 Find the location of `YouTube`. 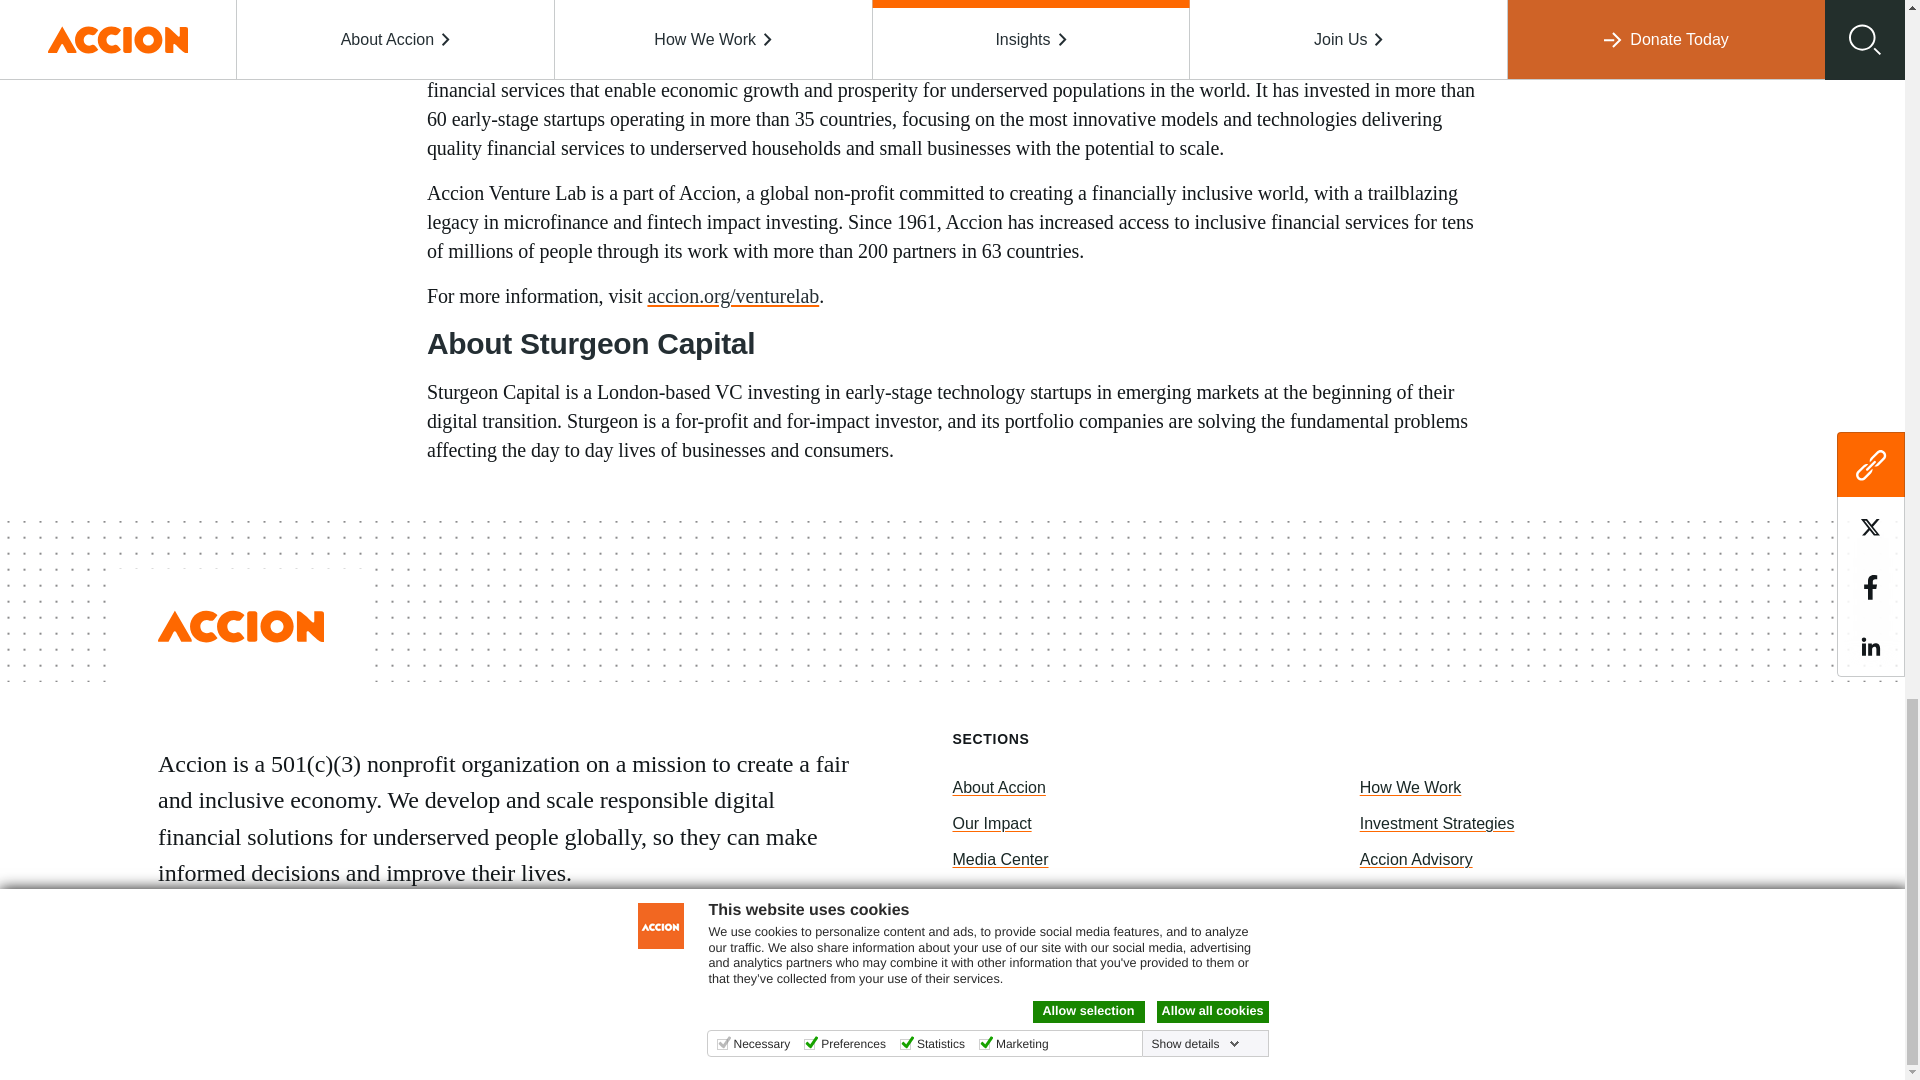

YouTube is located at coordinates (438, 1036).